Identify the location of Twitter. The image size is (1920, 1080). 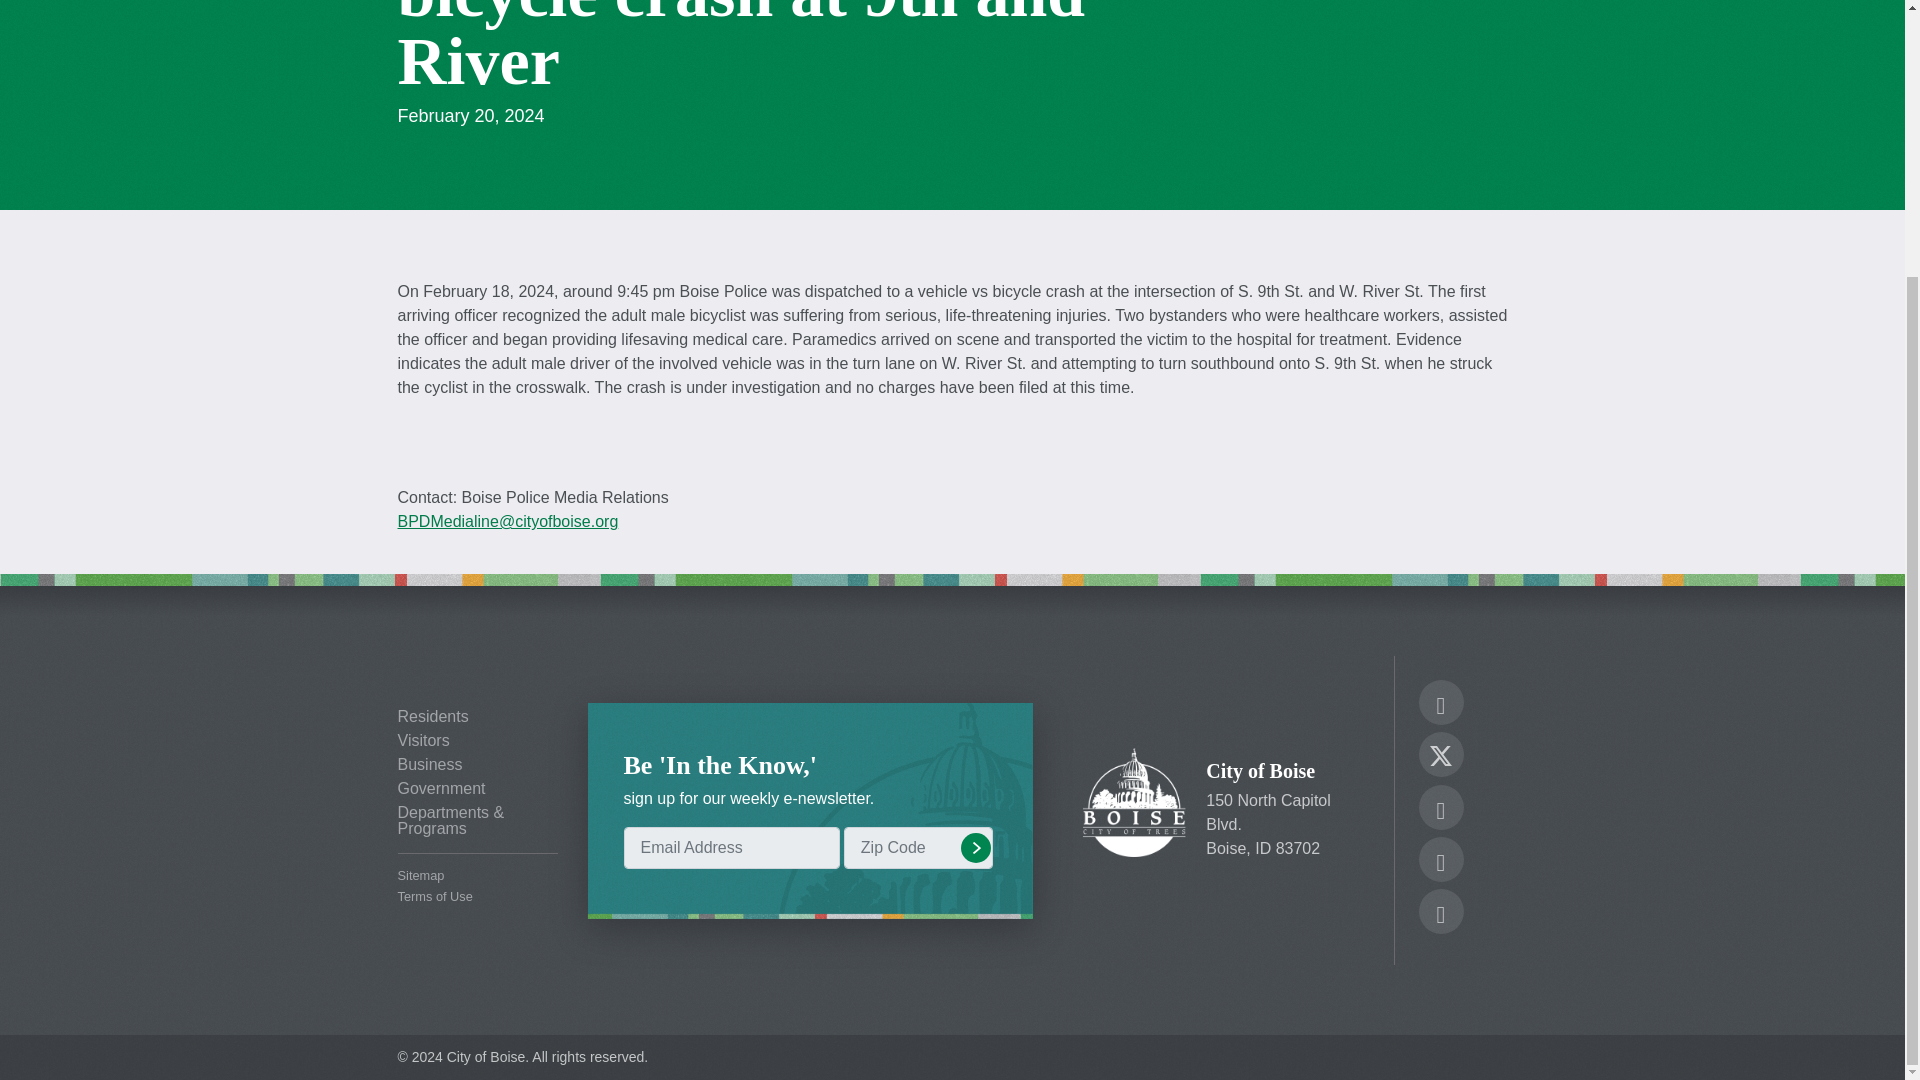
(1440, 752).